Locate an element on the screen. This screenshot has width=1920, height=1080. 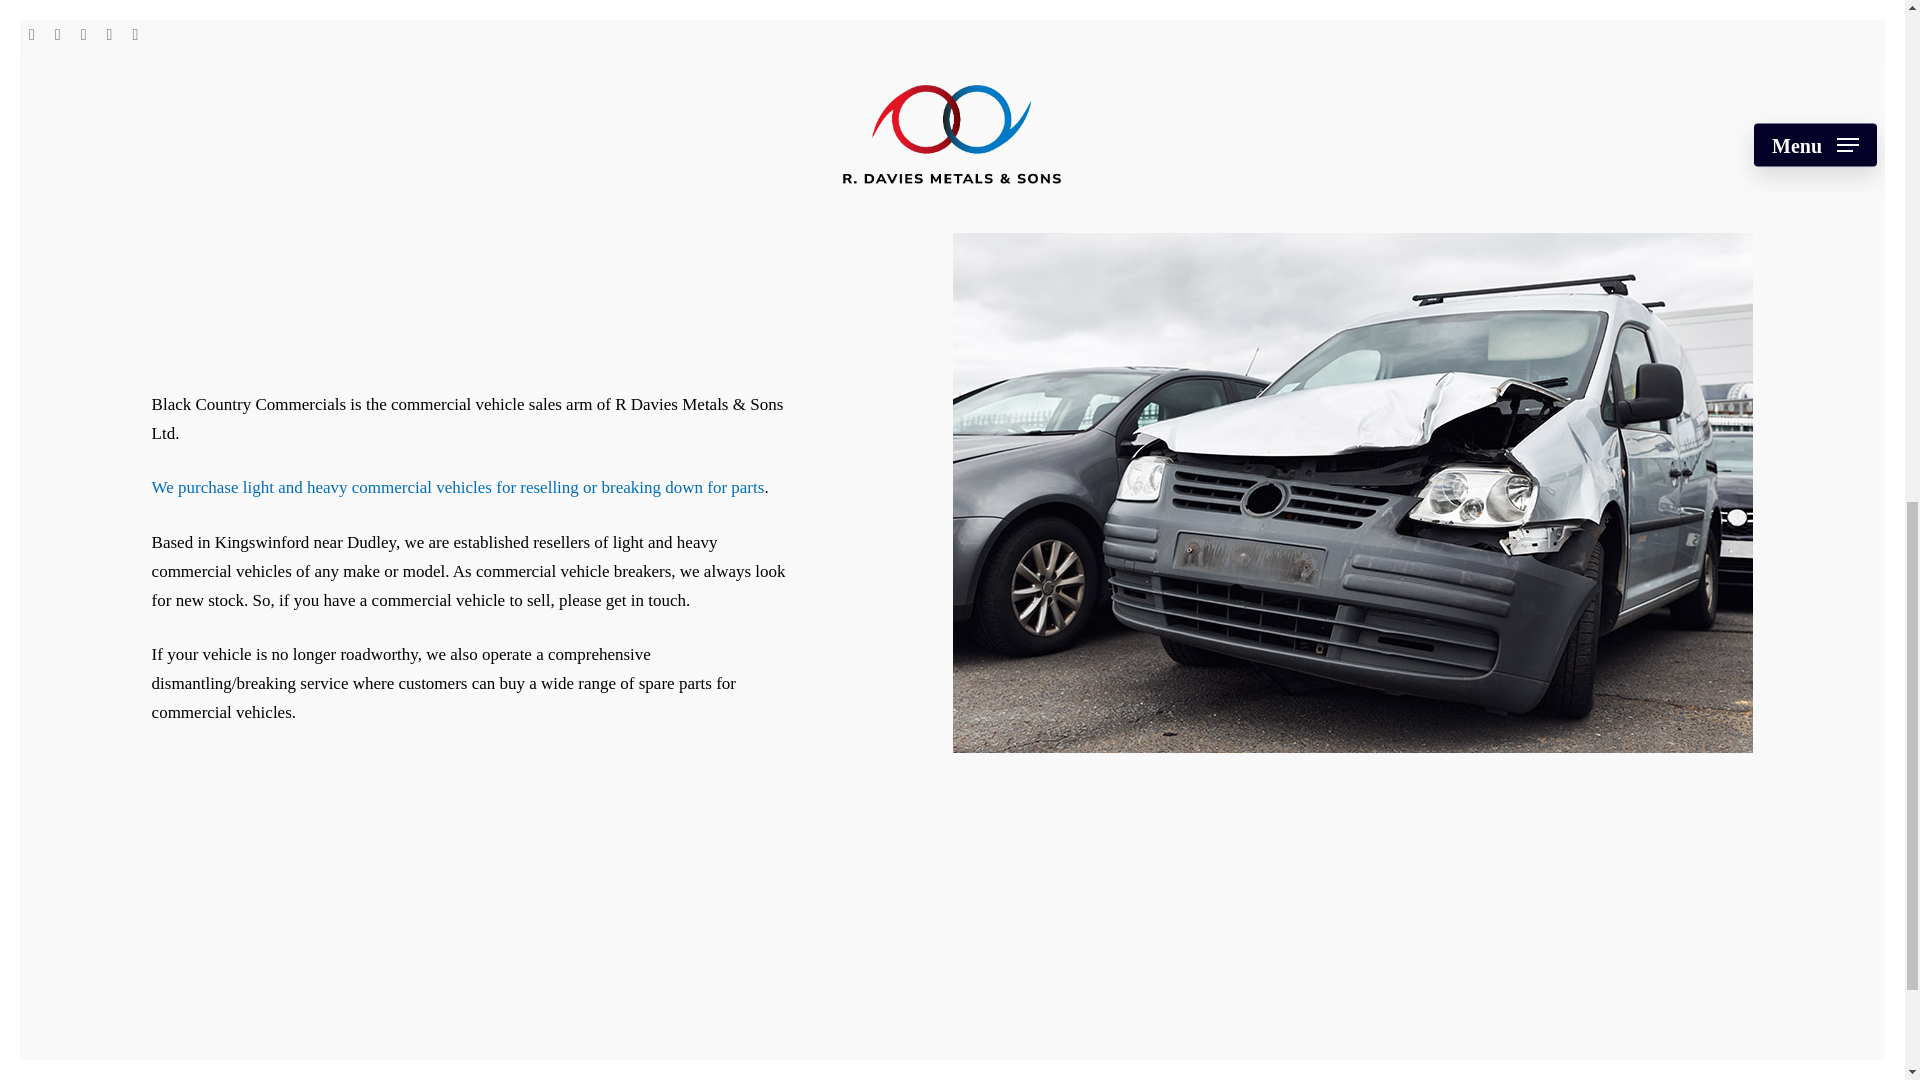
facebook is located at coordinates (883, 1078).